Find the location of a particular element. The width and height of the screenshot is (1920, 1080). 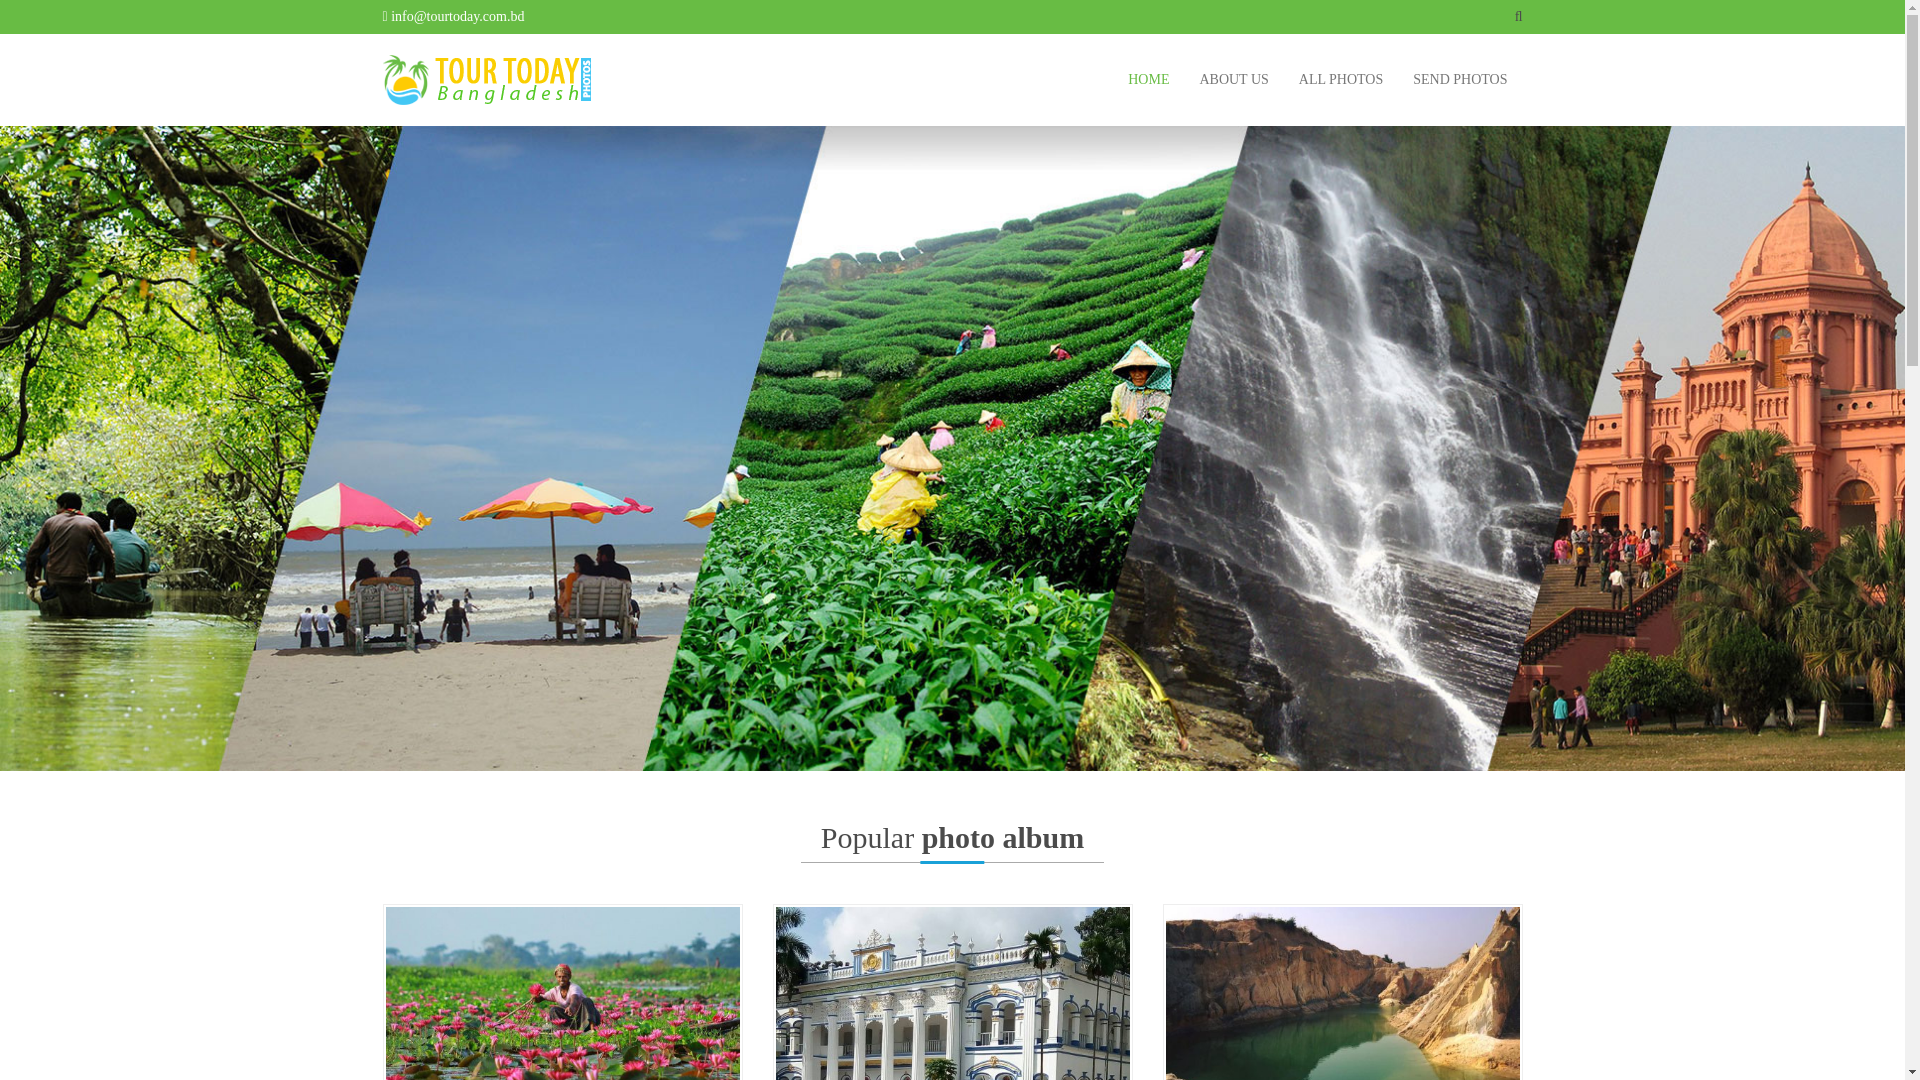

ABOUT US is located at coordinates (1234, 80).